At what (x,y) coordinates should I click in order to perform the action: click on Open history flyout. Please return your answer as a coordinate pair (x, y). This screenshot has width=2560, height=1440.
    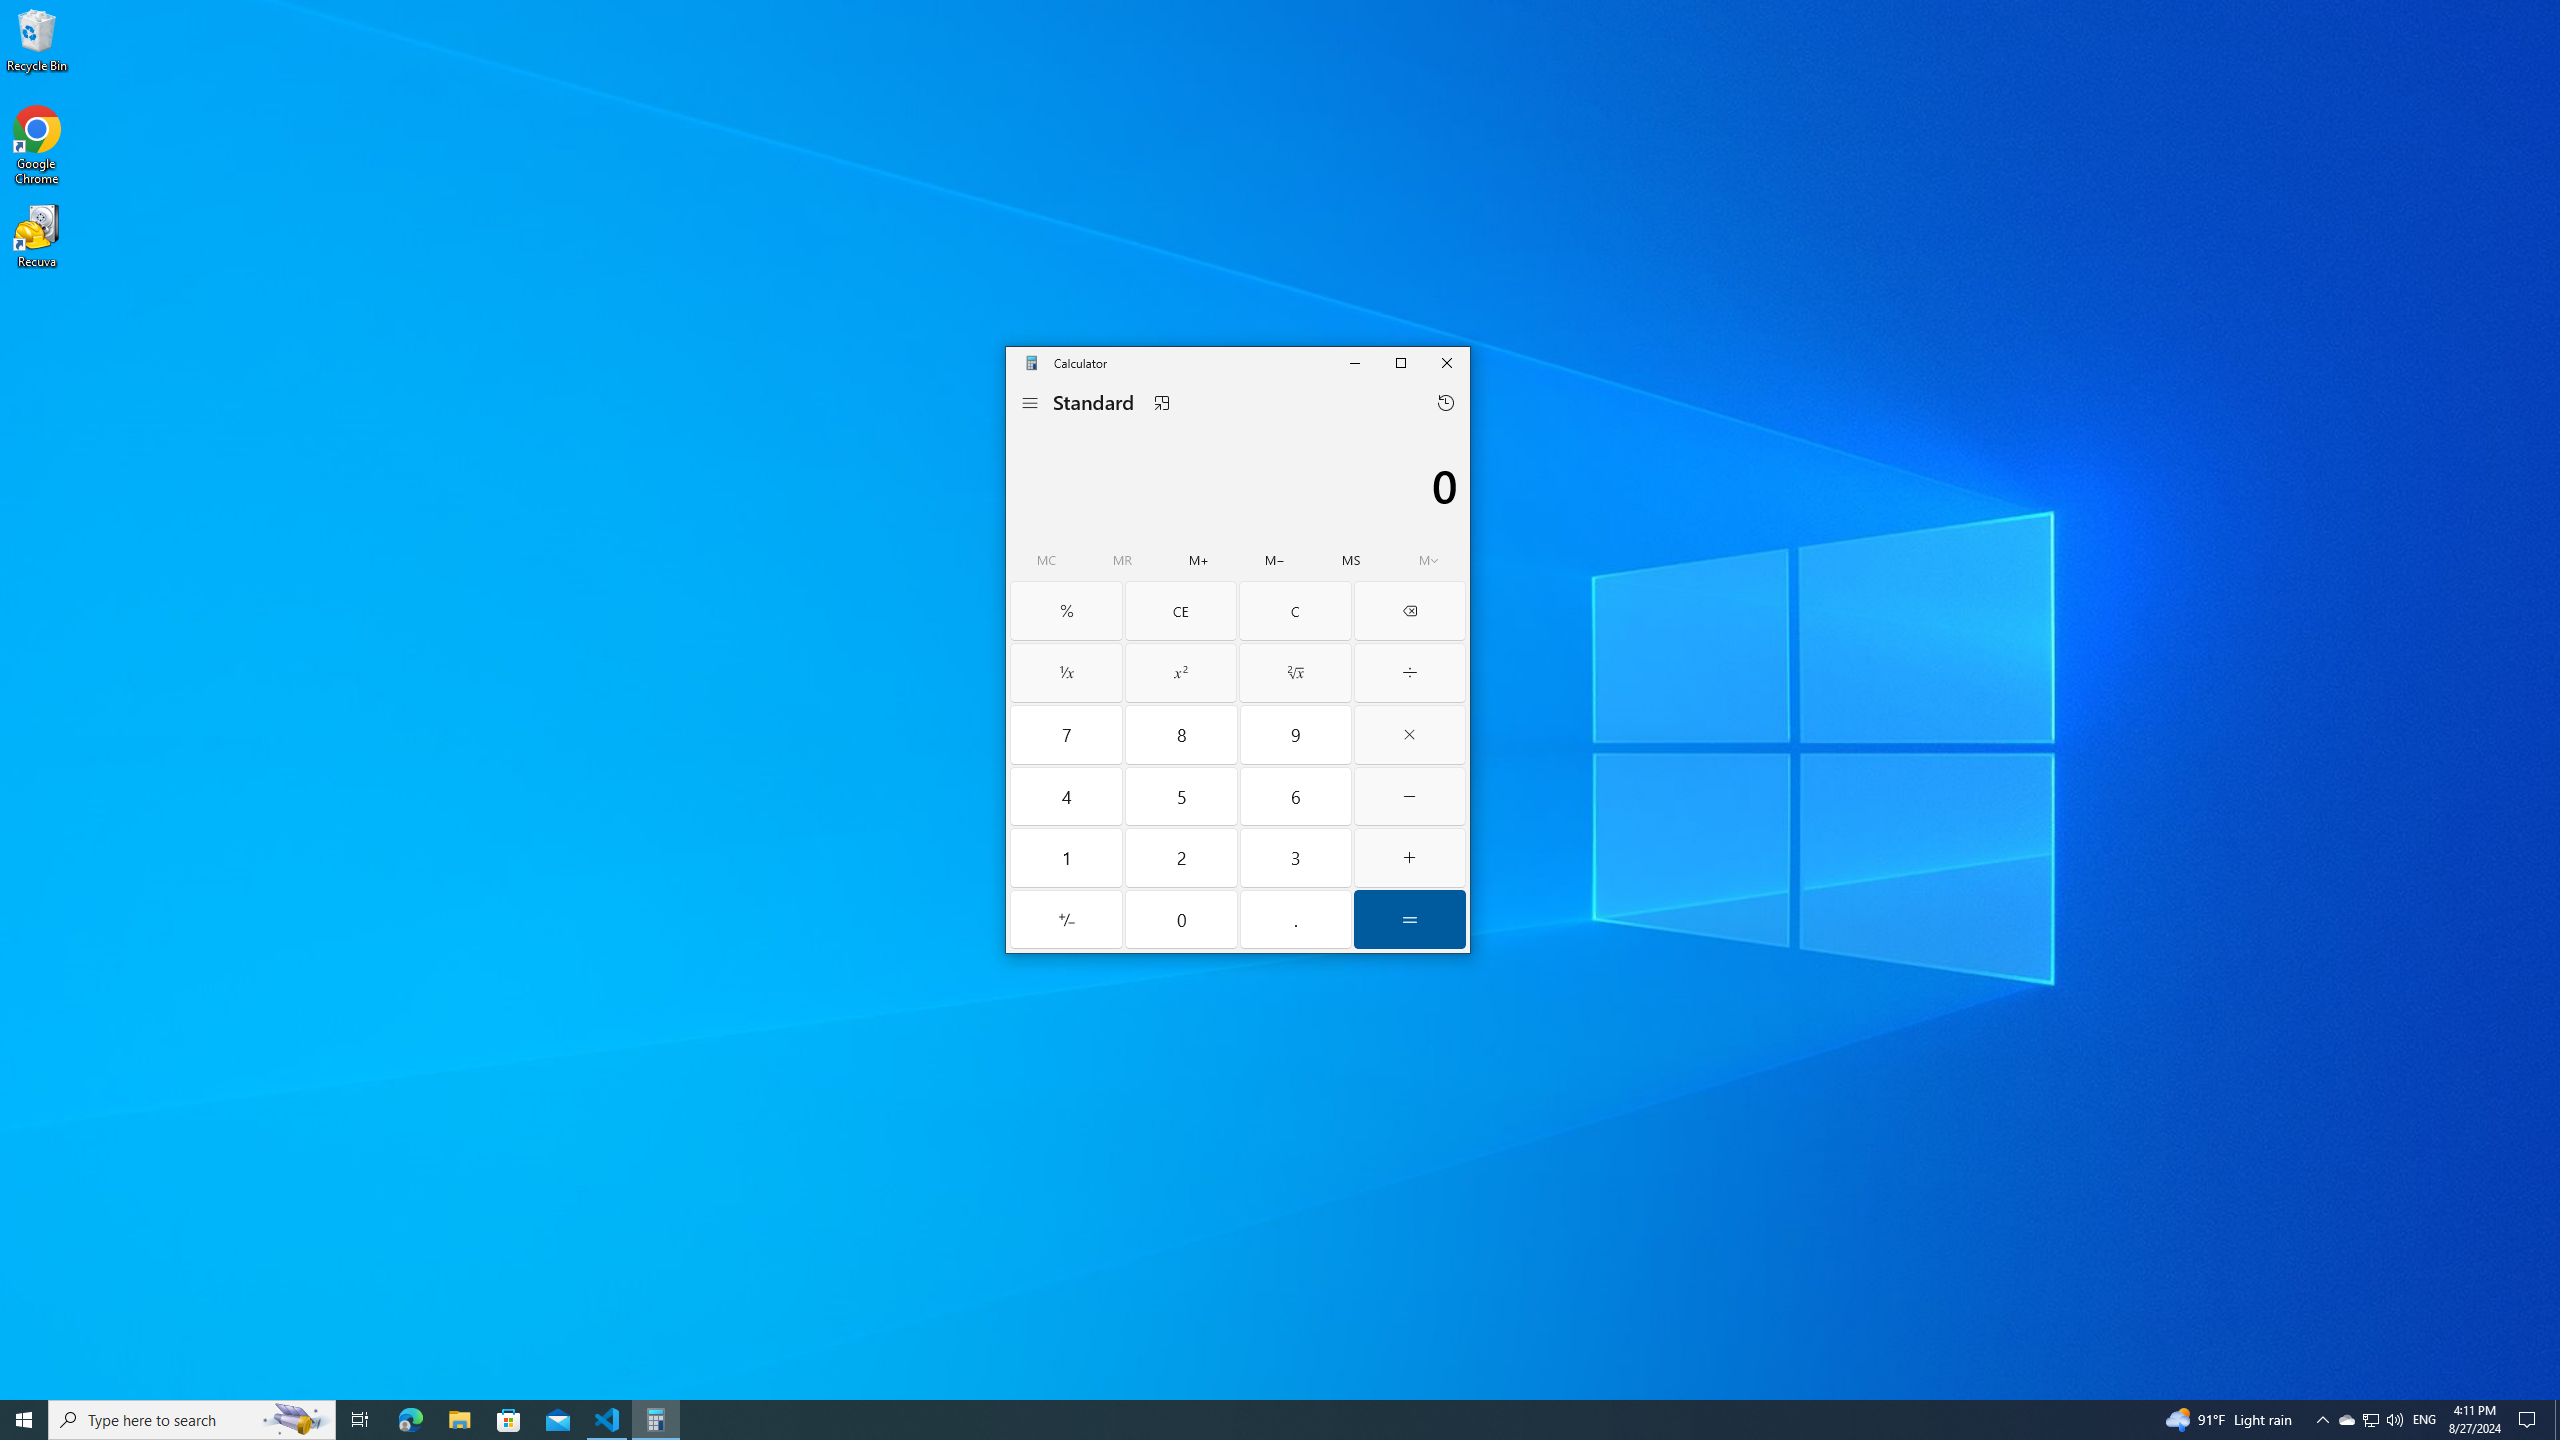
    Looking at the image, I should click on (1446, 403).